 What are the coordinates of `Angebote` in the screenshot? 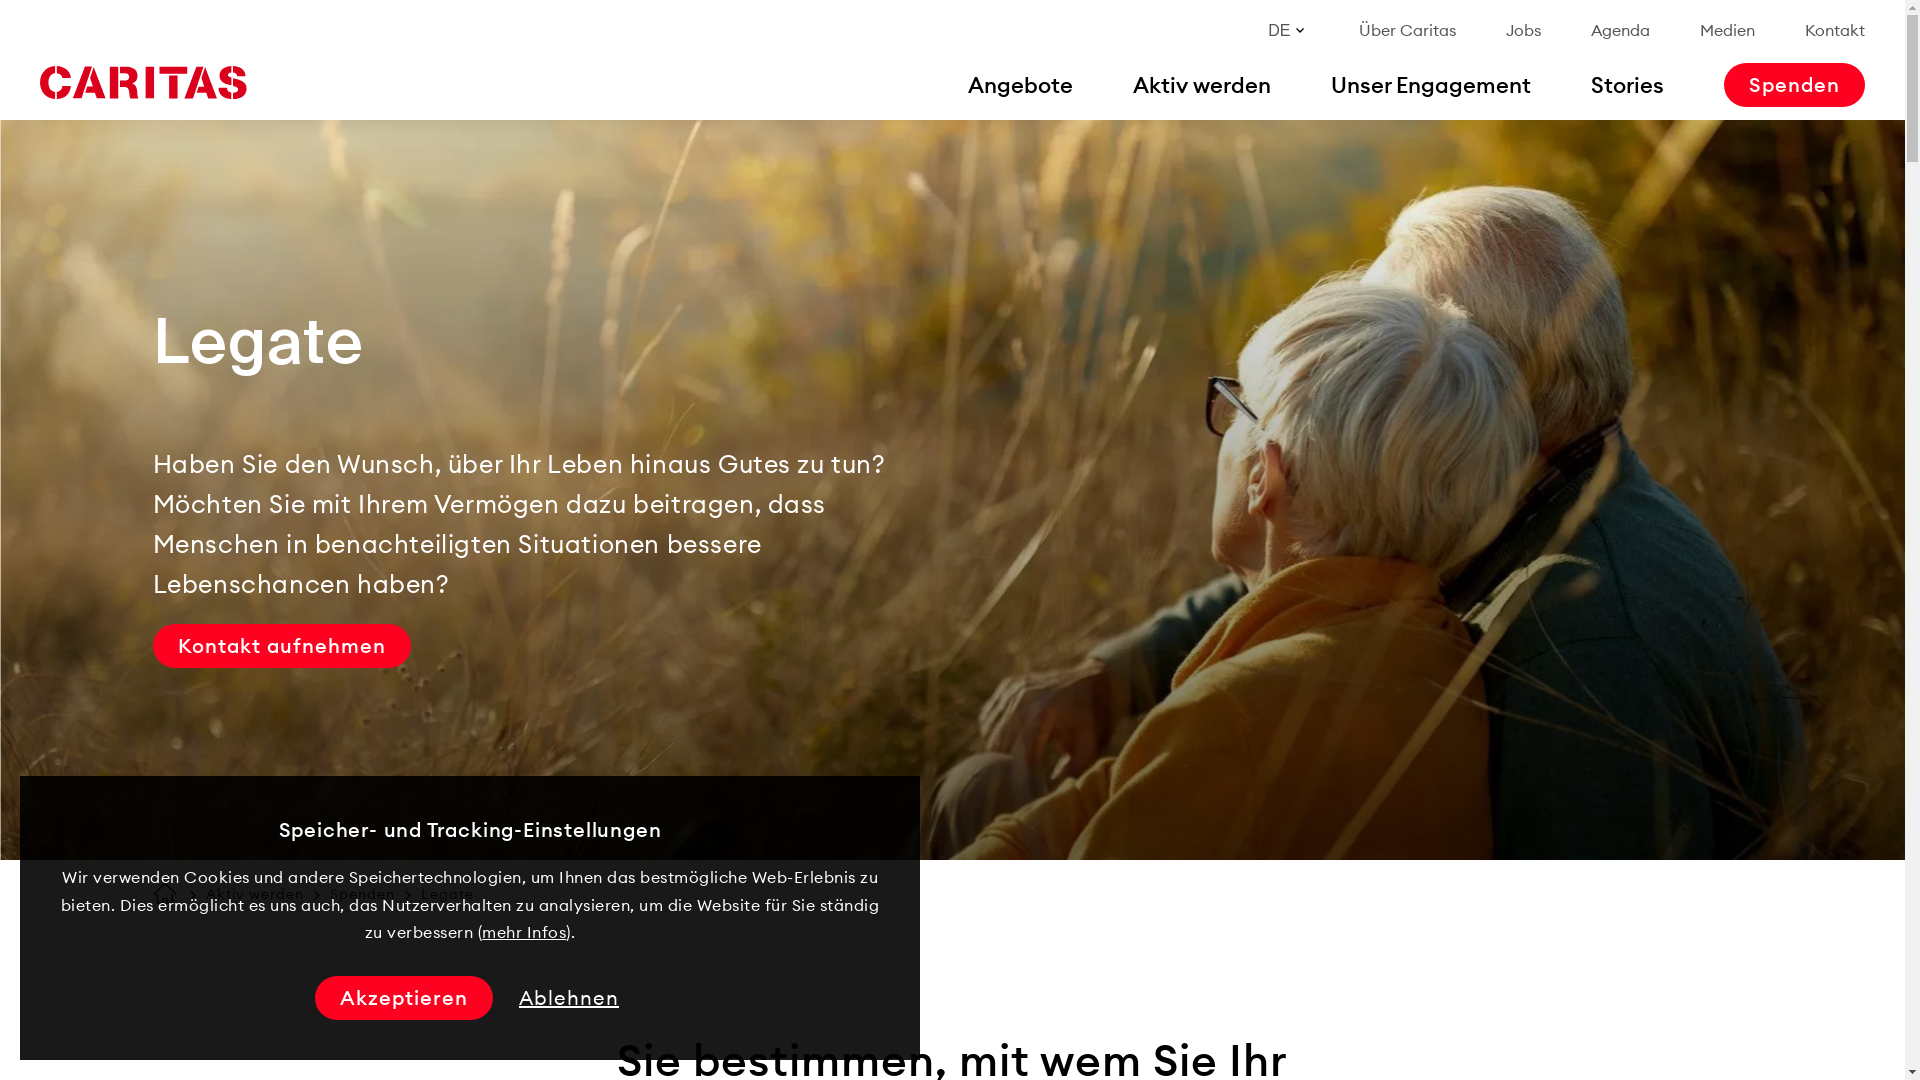 It's located at (1020, 85).